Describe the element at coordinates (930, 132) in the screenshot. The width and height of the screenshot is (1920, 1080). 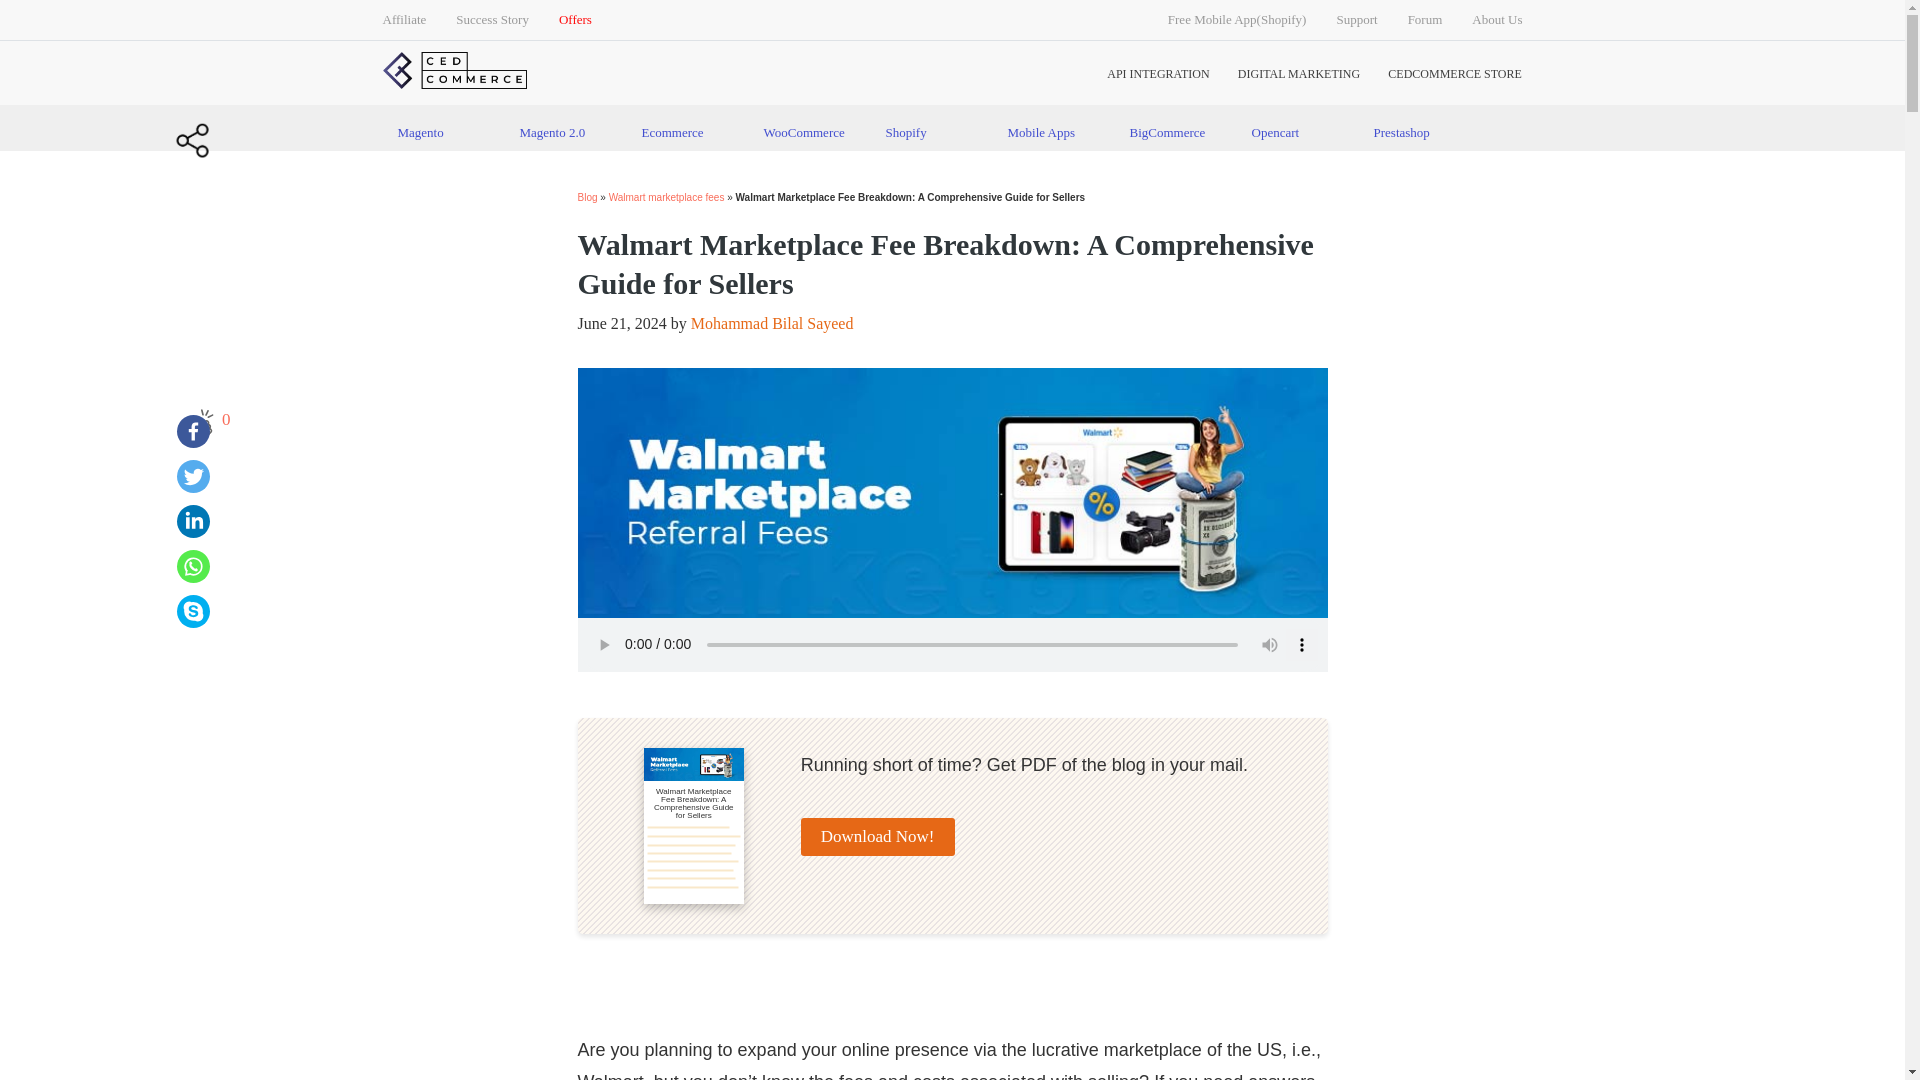
I see `Shopify` at that location.